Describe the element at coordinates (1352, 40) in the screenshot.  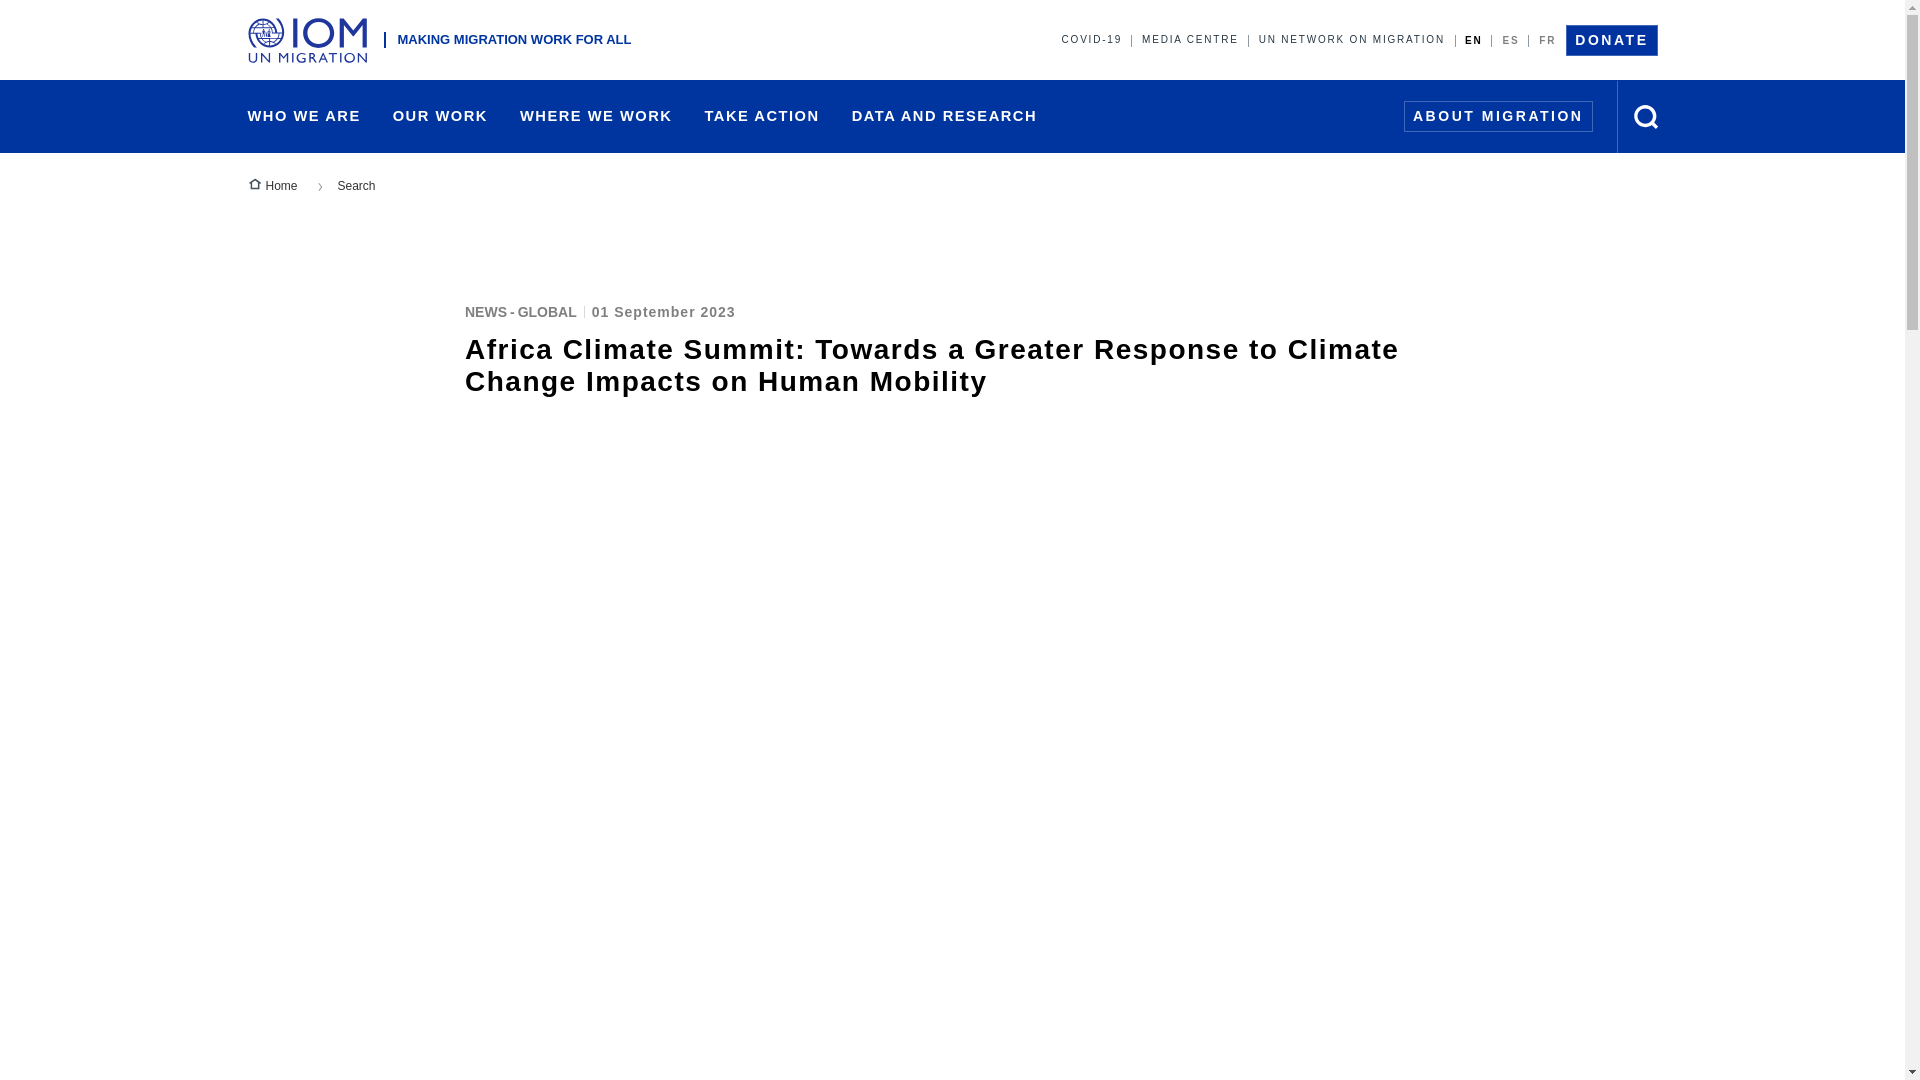
I see `UN NETWORK ON MIGRATION` at that location.